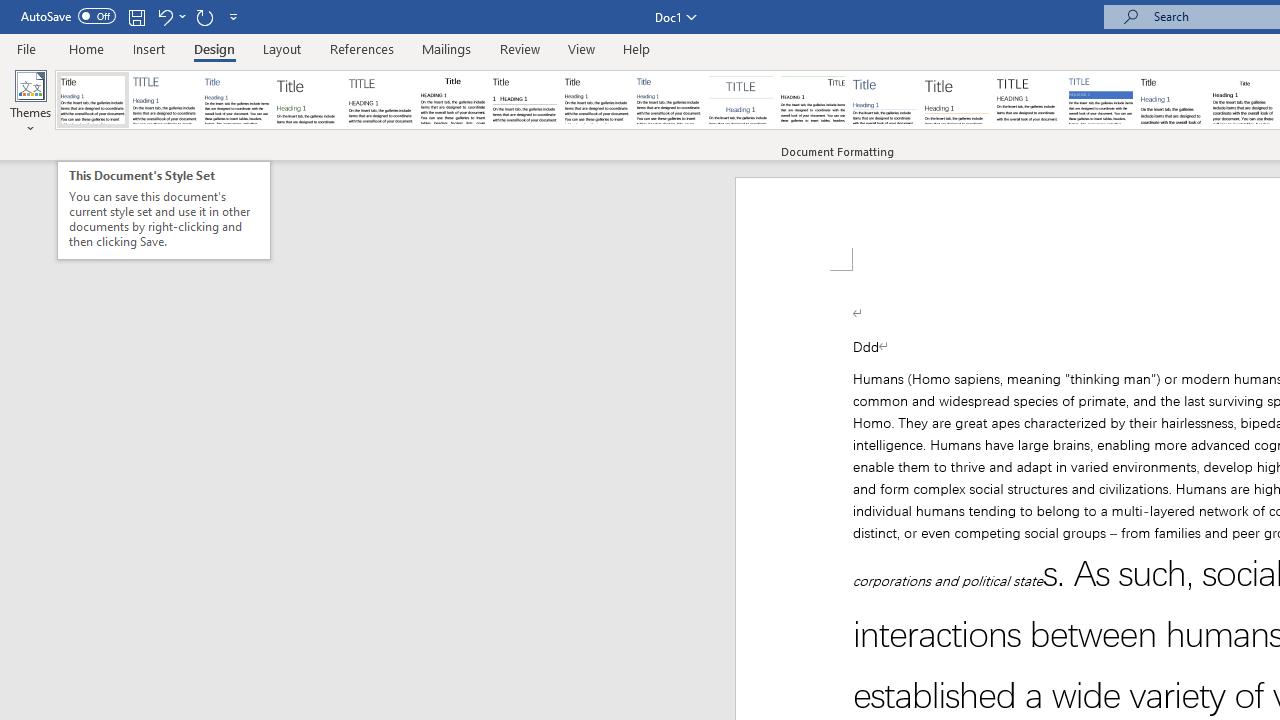  Describe the element at coordinates (308, 100) in the screenshot. I see `Basic (Stylish)` at that location.